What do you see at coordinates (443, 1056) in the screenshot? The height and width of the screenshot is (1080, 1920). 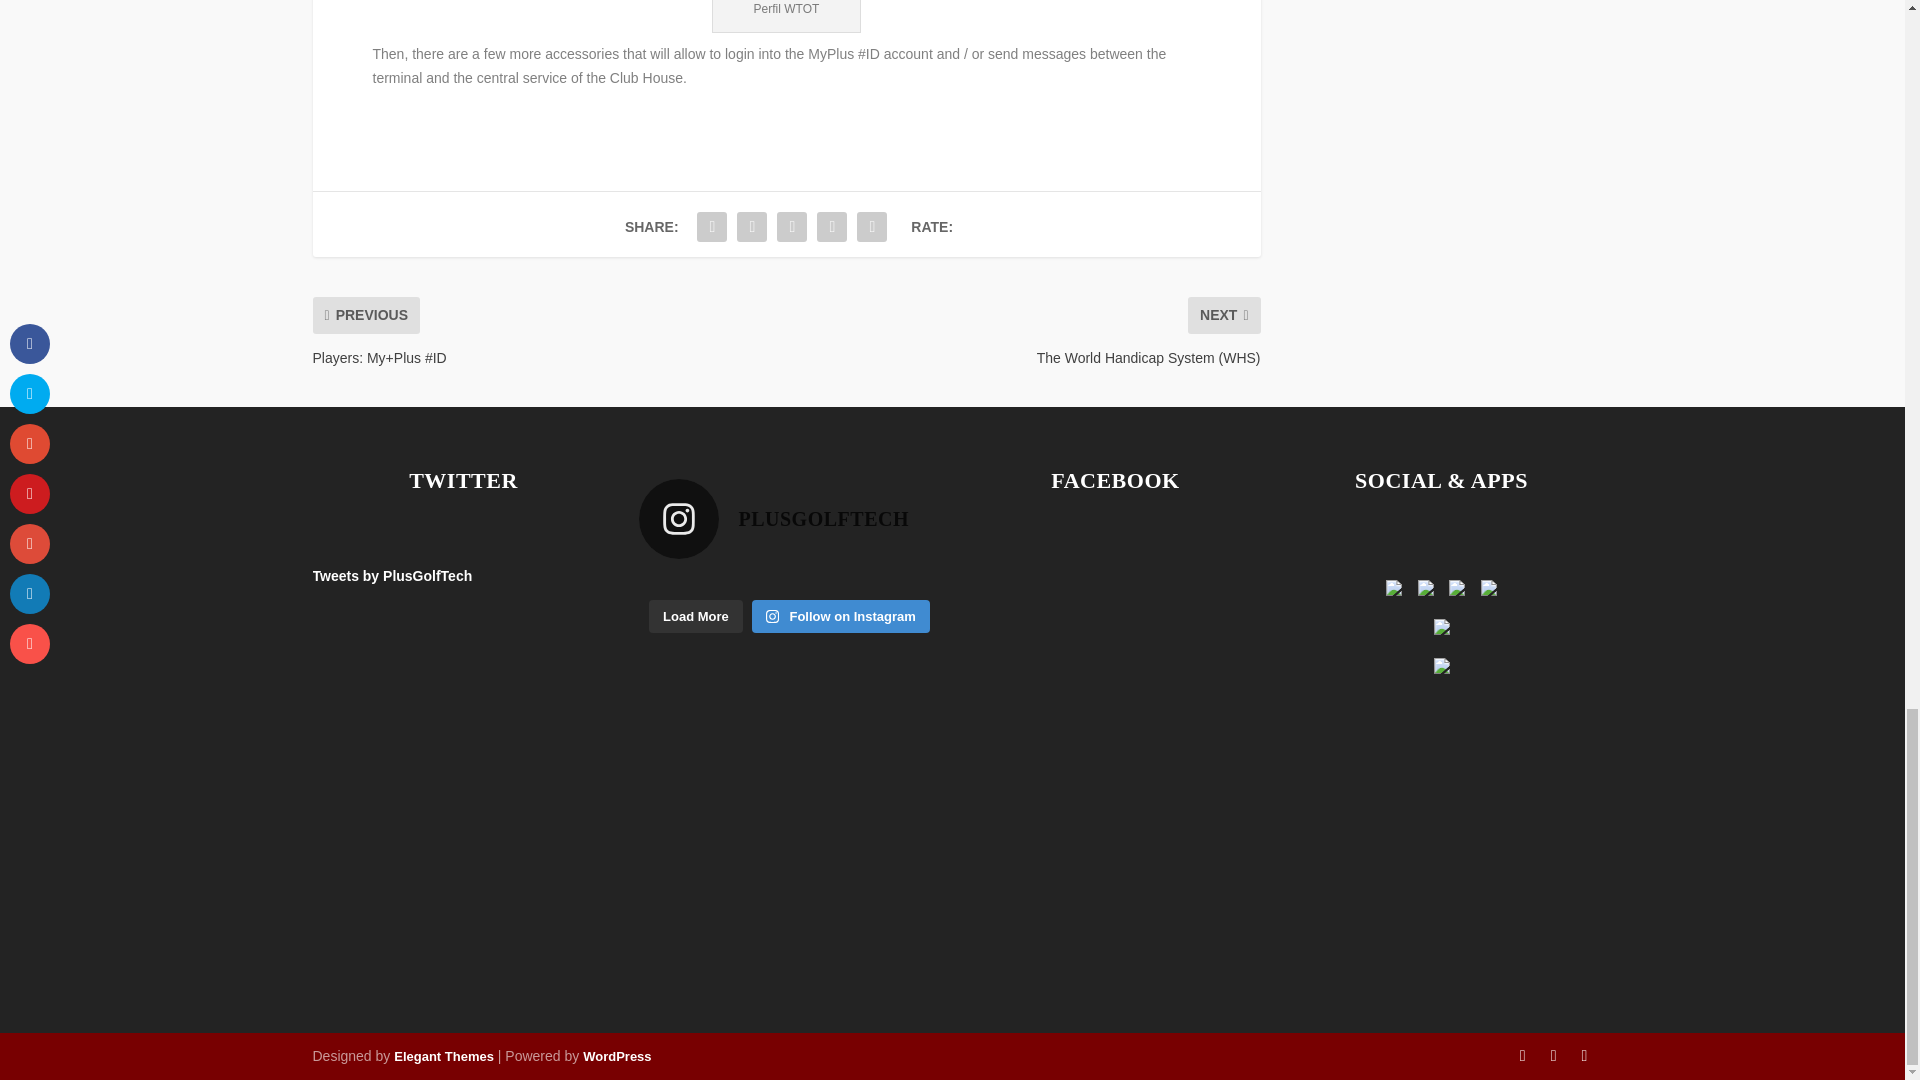 I see `Premium WordPress Themes` at bounding box center [443, 1056].